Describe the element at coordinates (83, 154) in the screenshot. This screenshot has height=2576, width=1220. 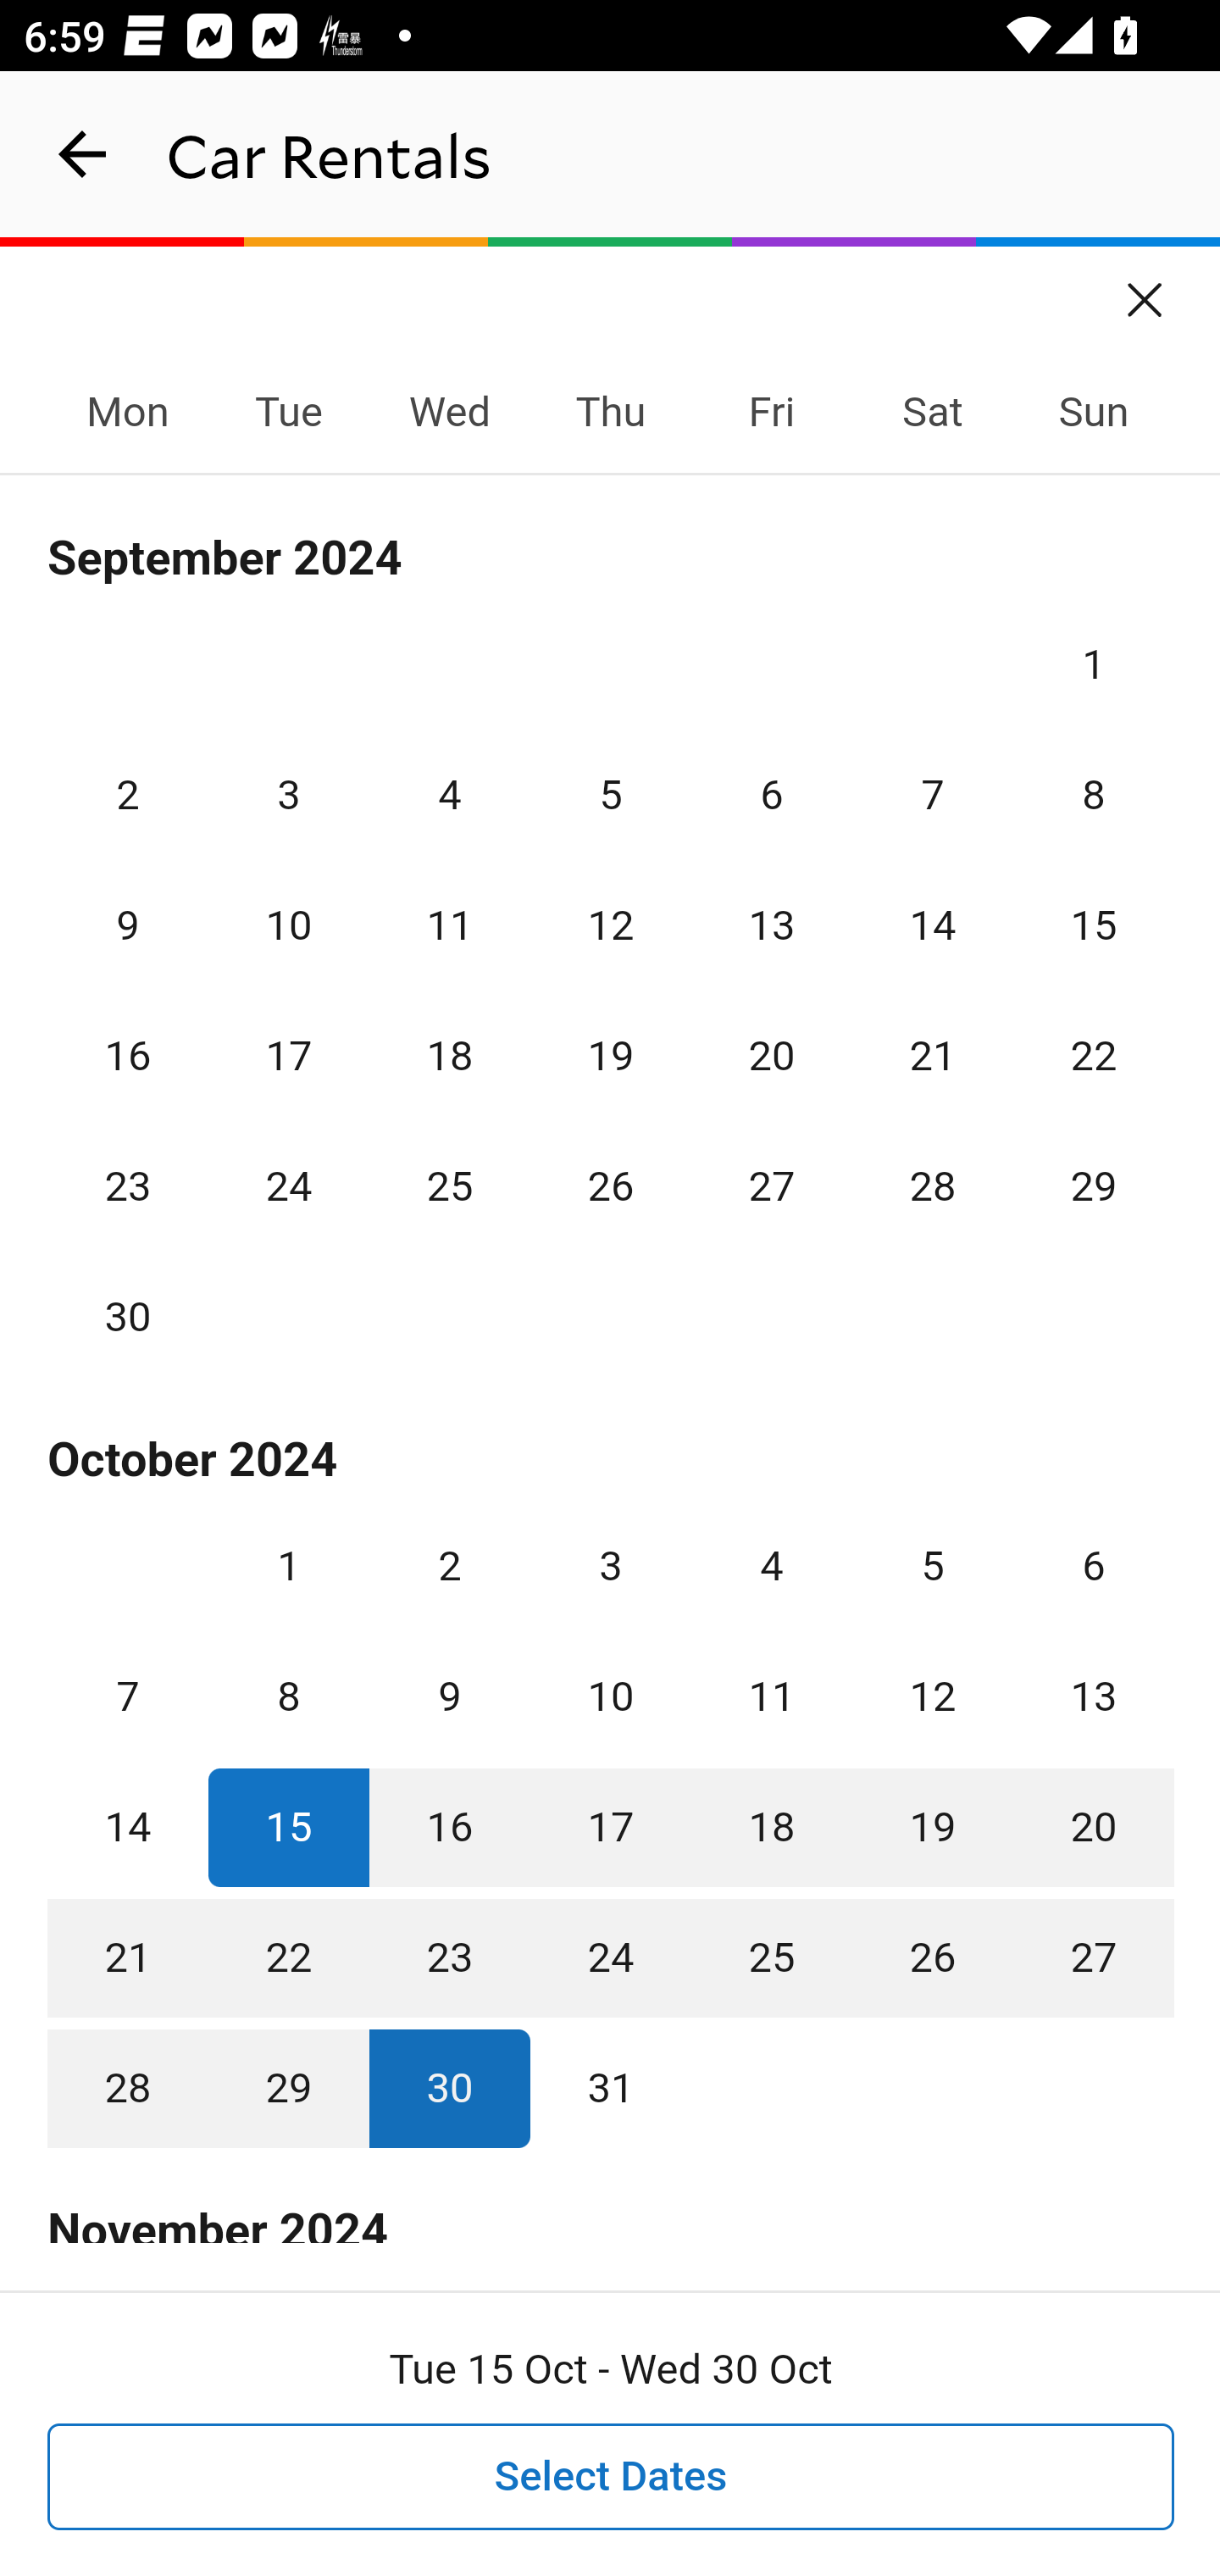
I see `navigation_button` at that location.